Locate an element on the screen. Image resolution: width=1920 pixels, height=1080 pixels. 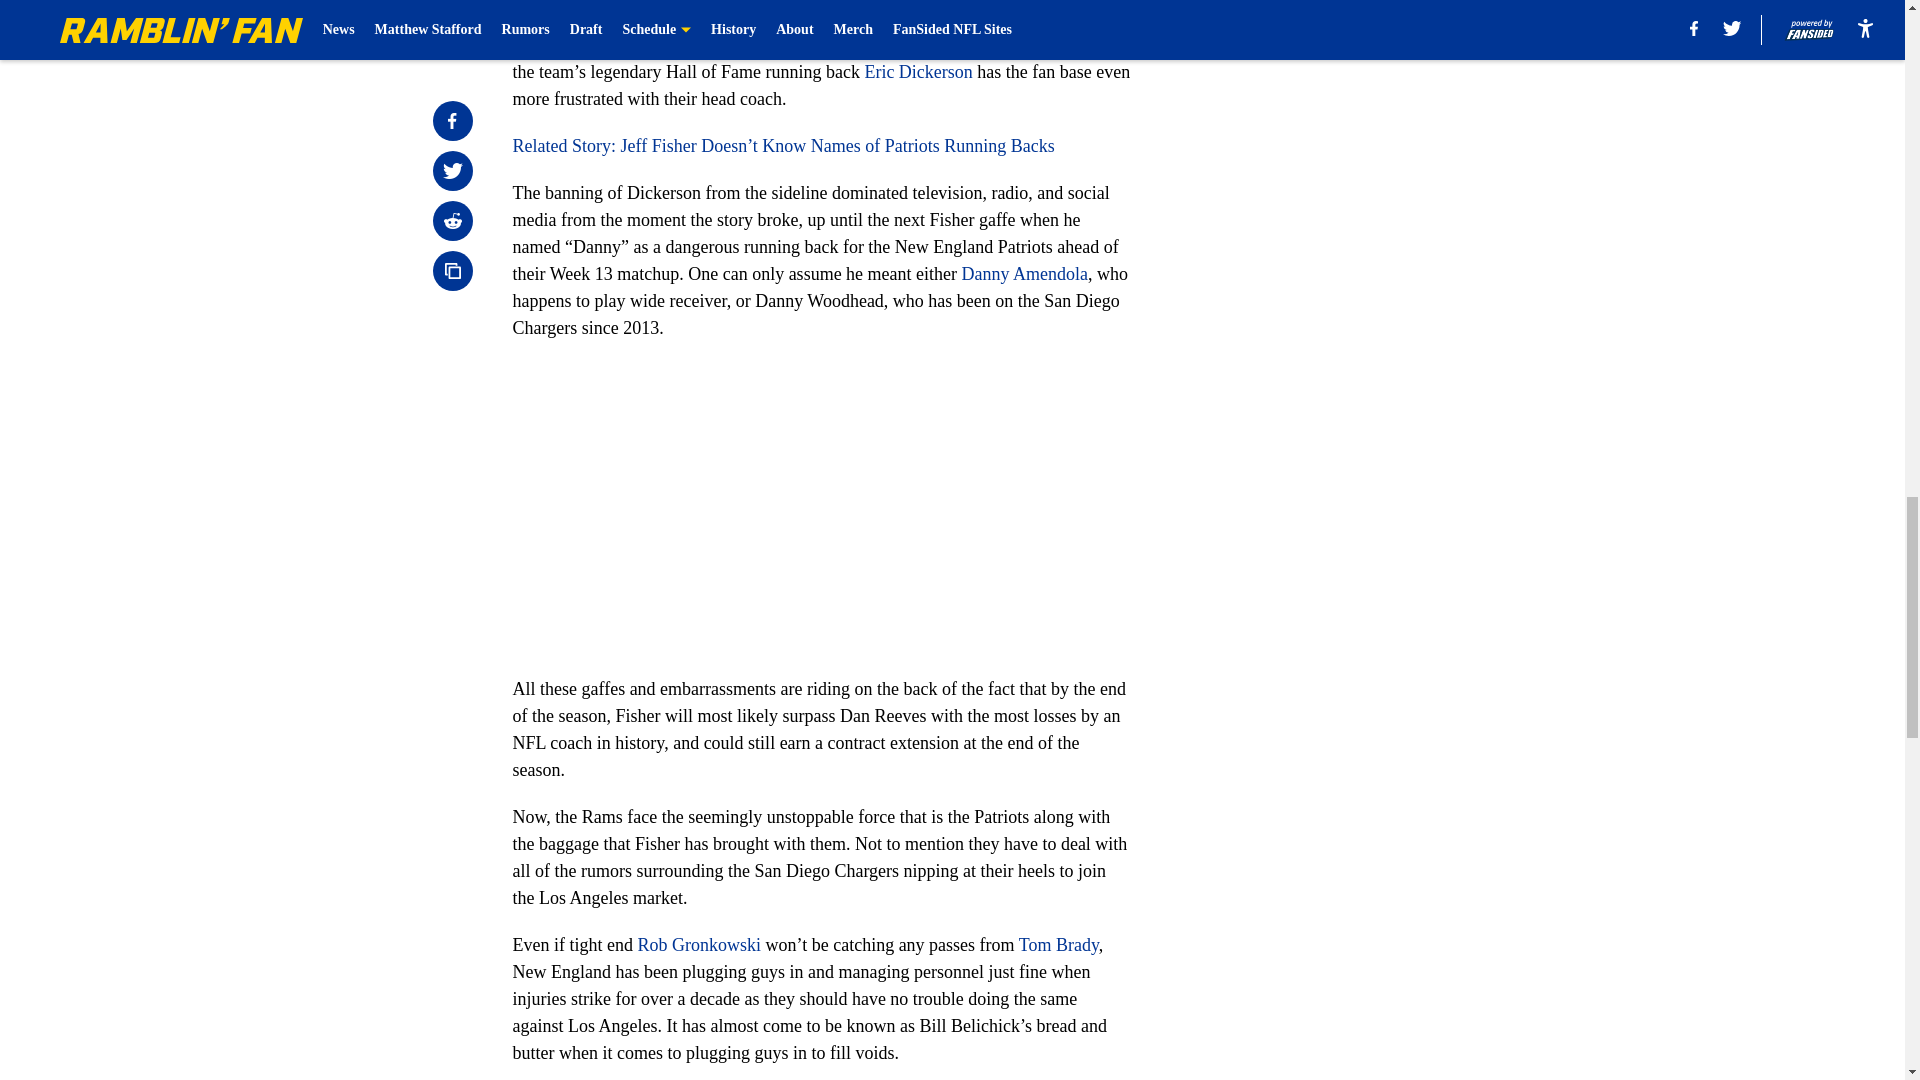
Danny Amendola is located at coordinates (1024, 274).